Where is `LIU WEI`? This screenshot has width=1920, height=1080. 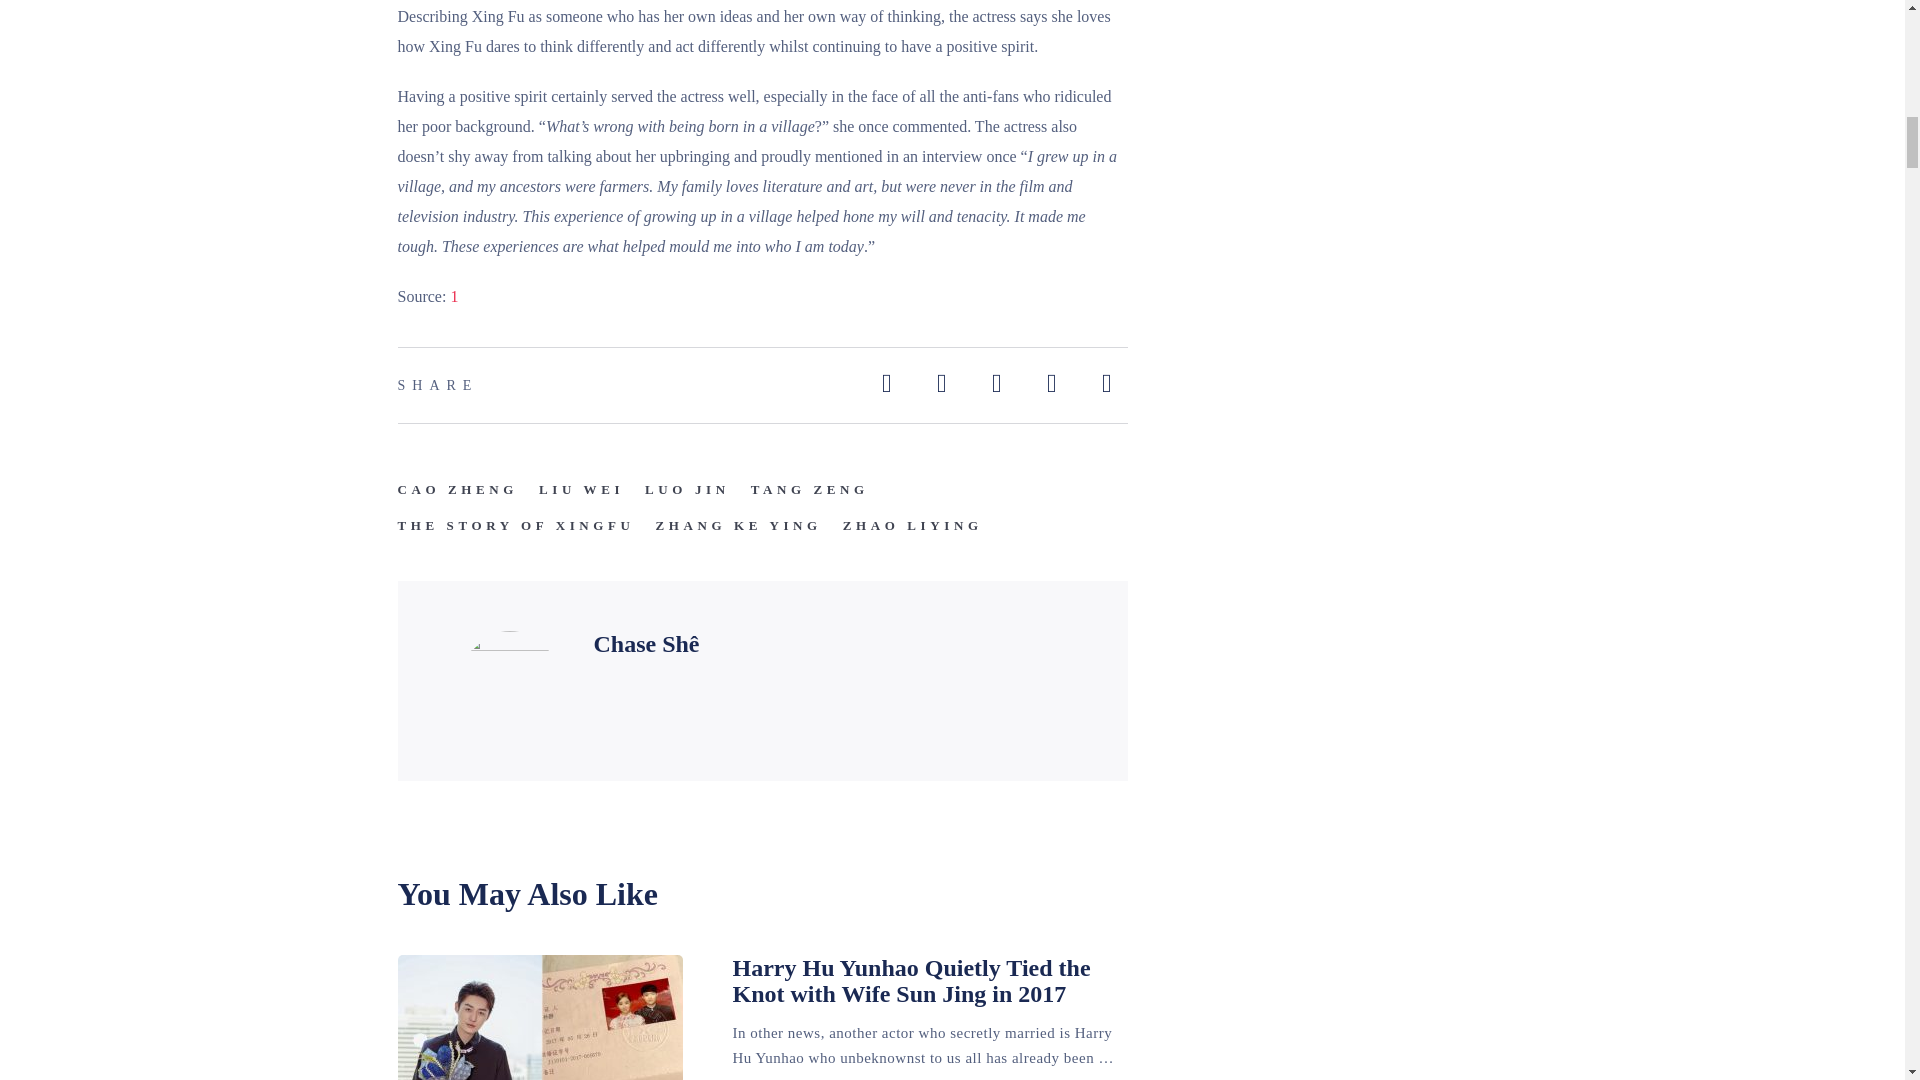
LIU WEI is located at coordinates (582, 490).